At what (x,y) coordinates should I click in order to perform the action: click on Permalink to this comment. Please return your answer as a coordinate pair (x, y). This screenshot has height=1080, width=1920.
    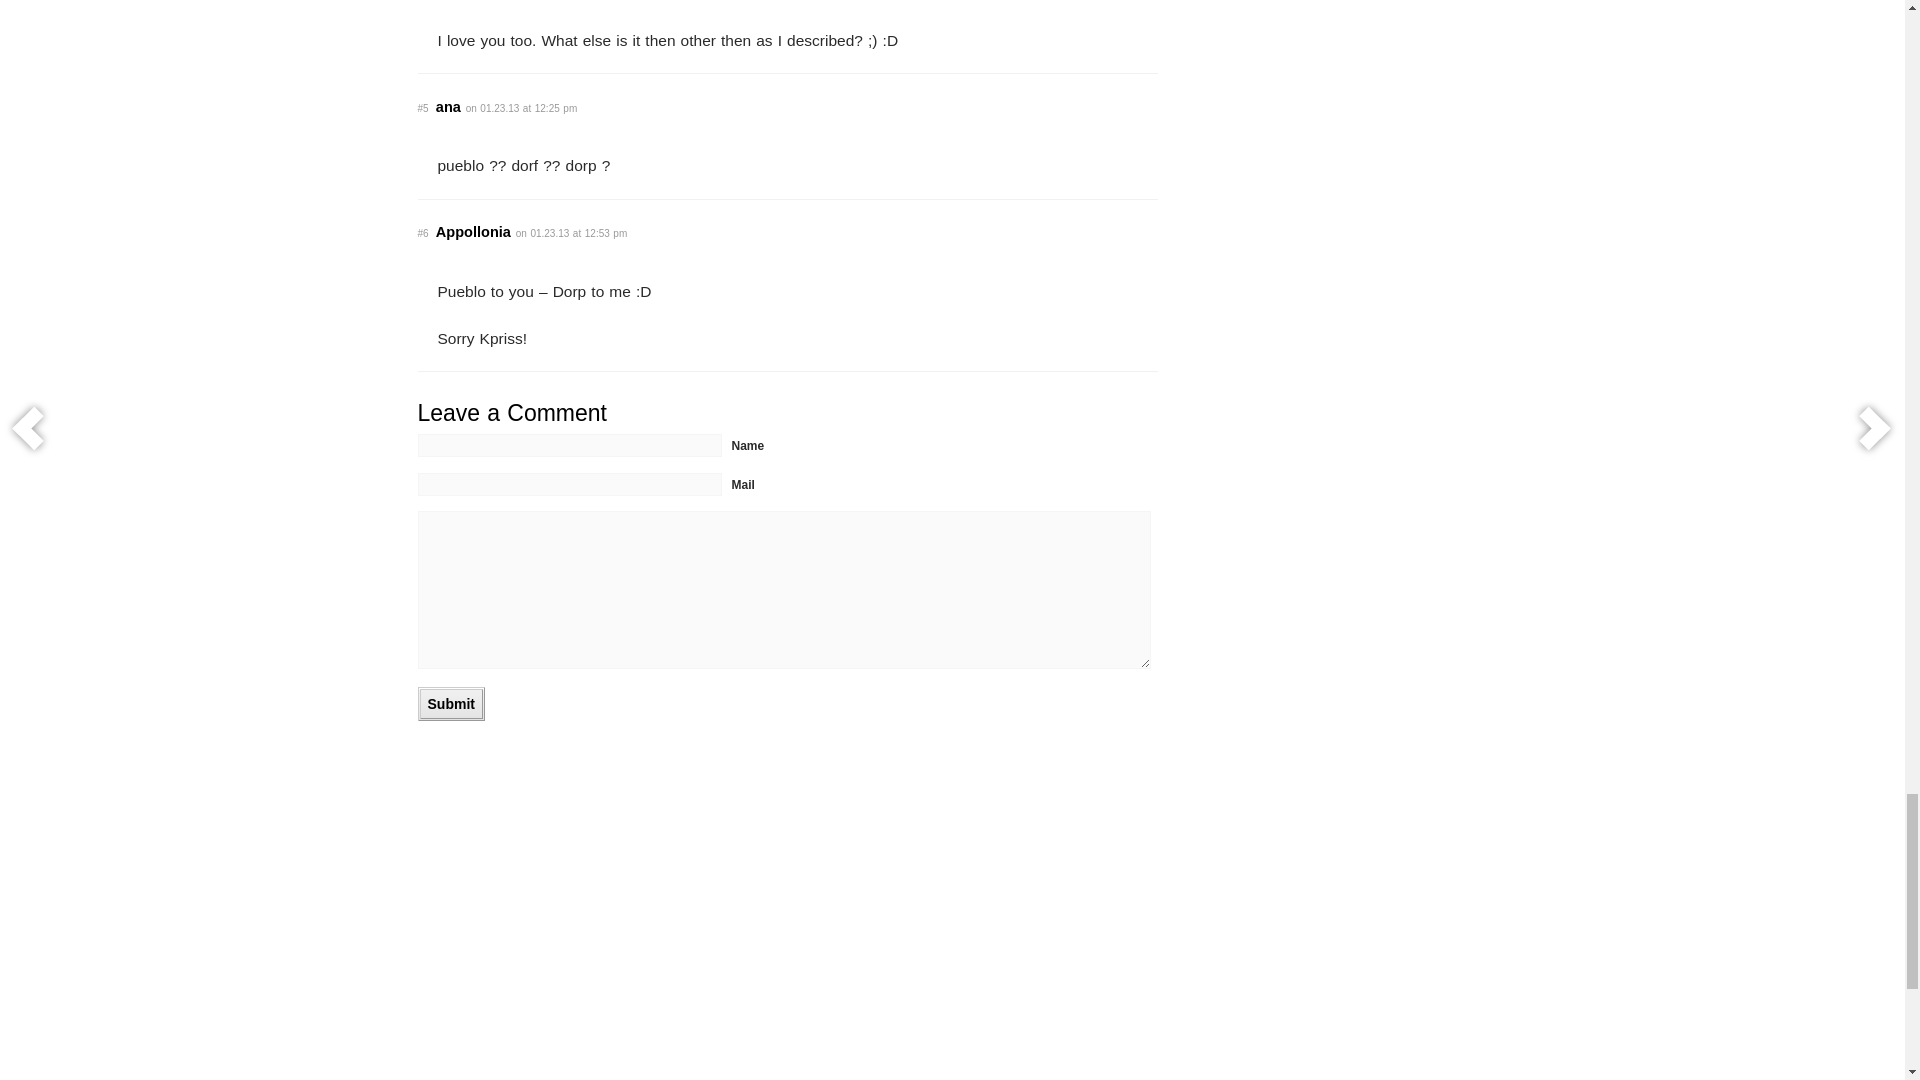
    Looking at the image, I should click on (423, 232).